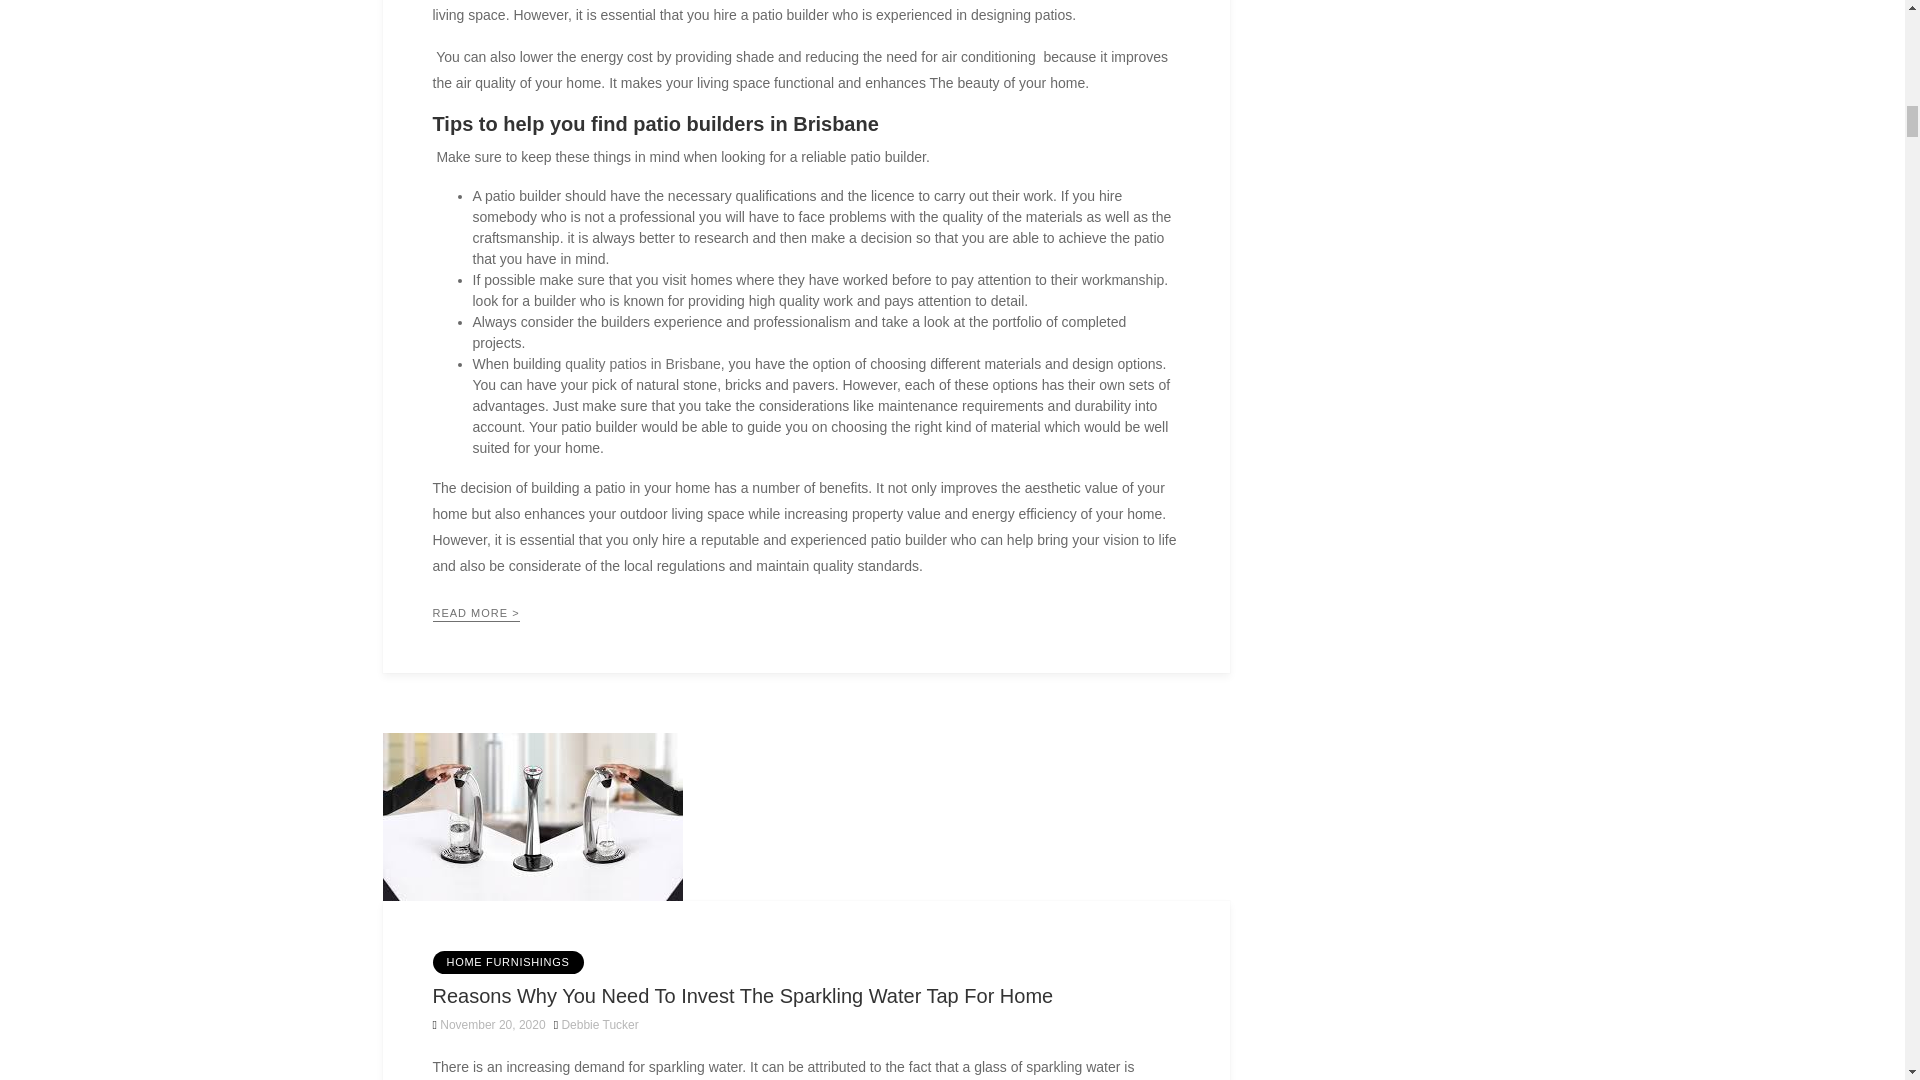  Describe the element at coordinates (488, 1025) in the screenshot. I see `November 20, 2020` at that location.